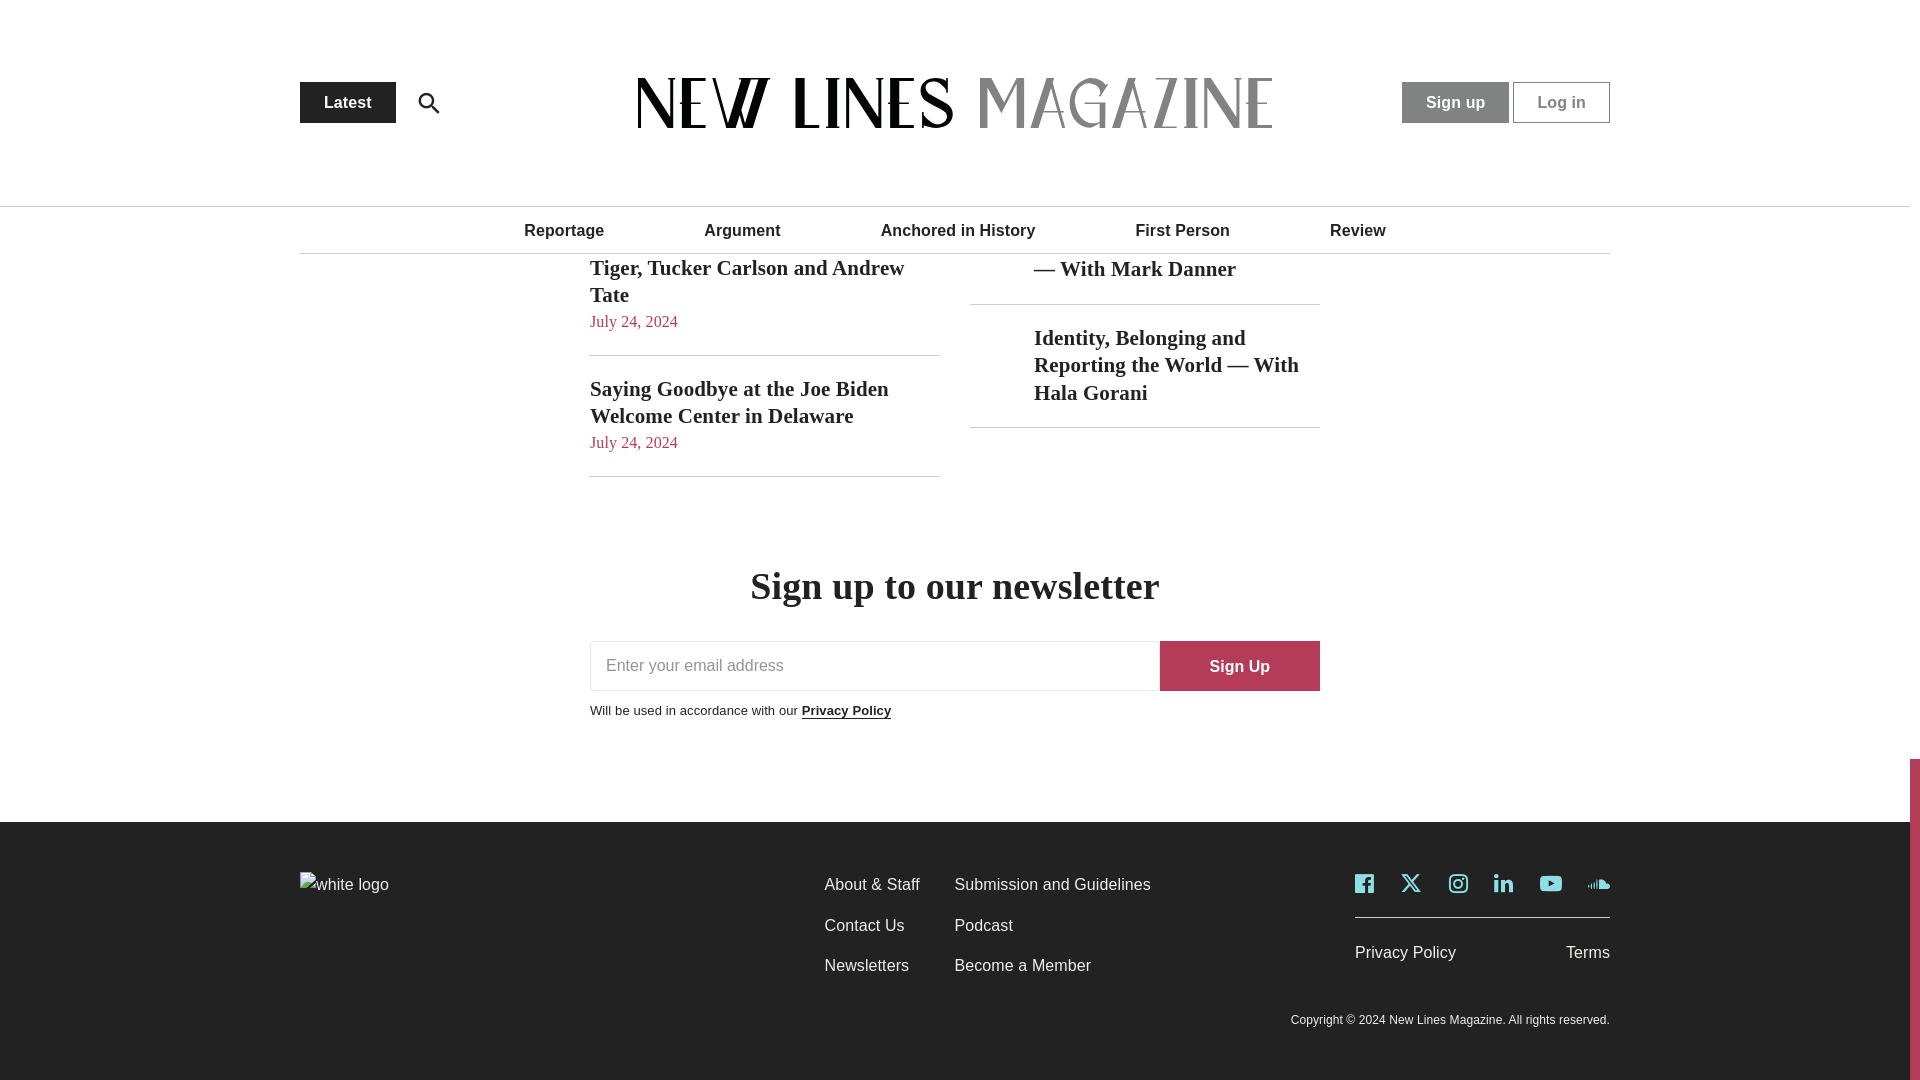 Image resolution: width=1920 pixels, height=1080 pixels. What do you see at coordinates (738, 402) in the screenshot?
I see `Saying Goodbye at the Joe Biden Welcome Center in Delaware` at bounding box center [738, 402].